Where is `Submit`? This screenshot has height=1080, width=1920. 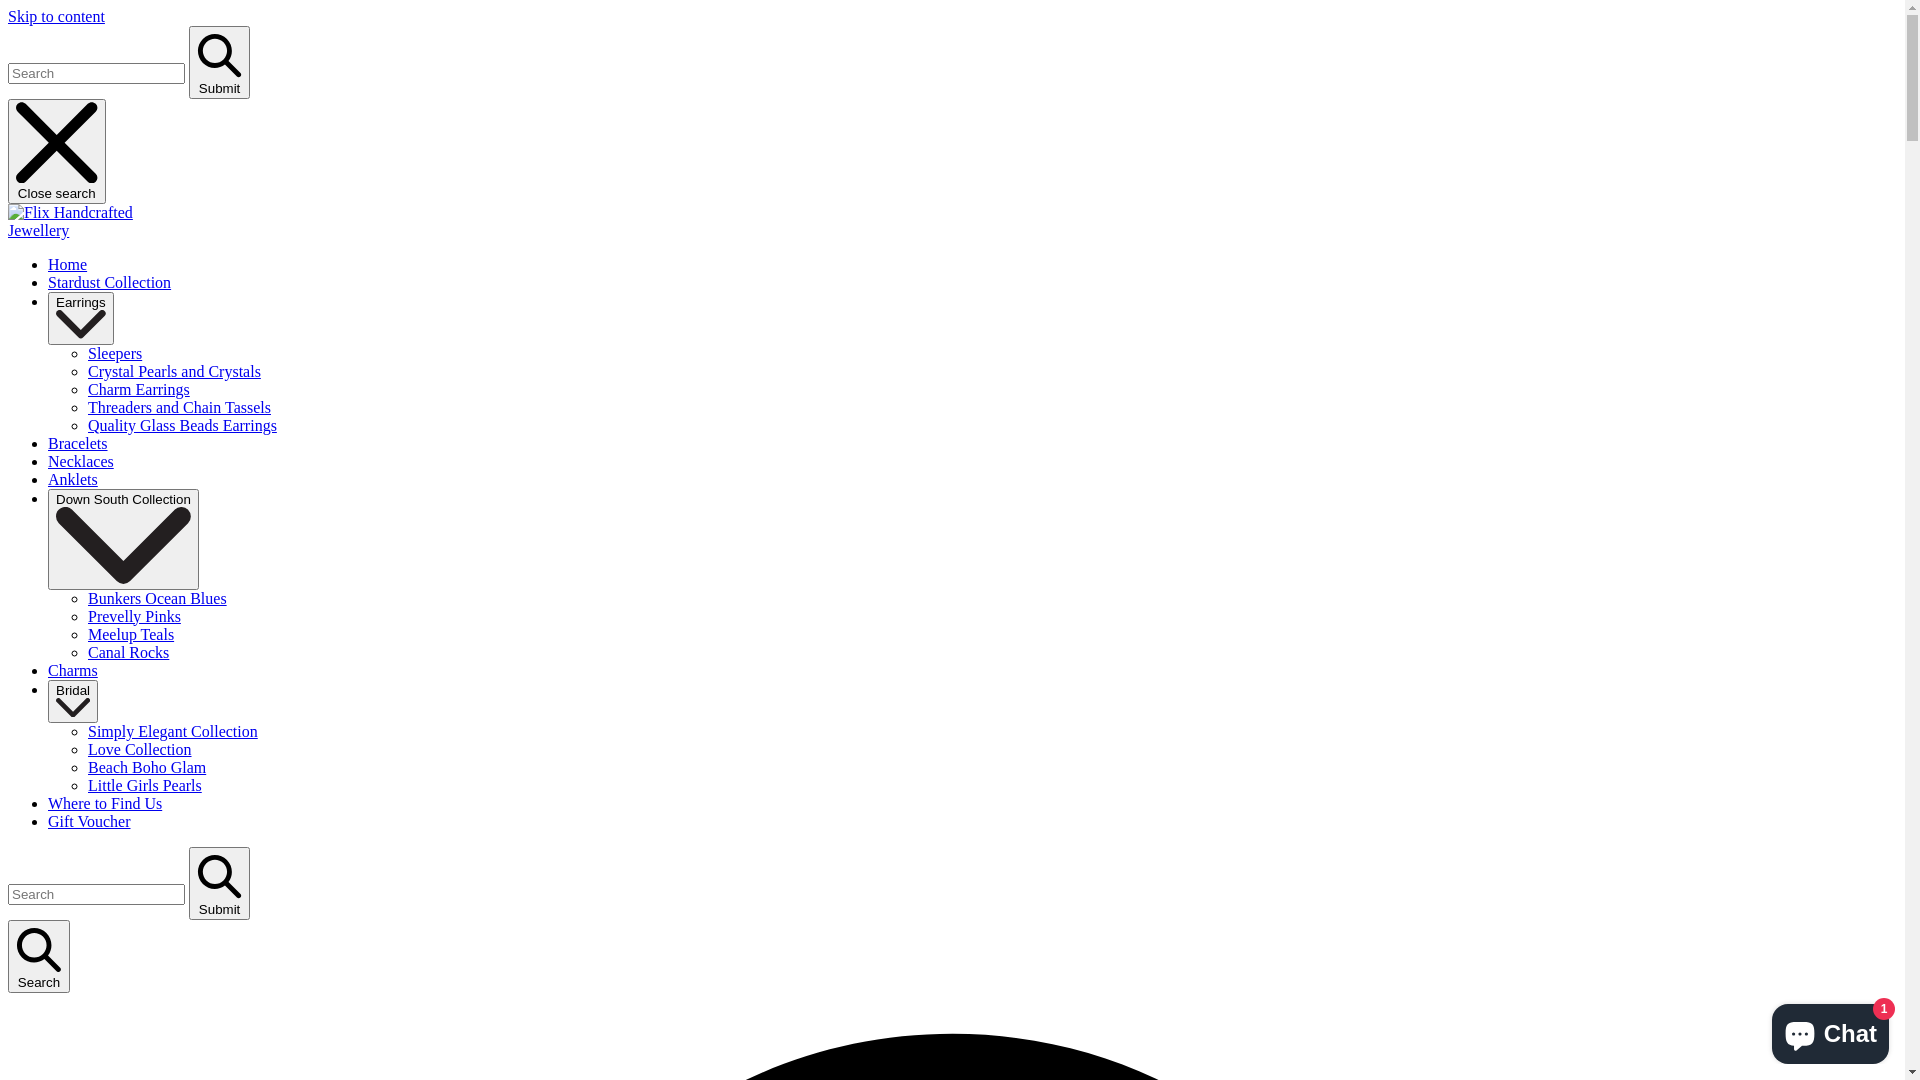
Submit is located at coordinates (220, 62).